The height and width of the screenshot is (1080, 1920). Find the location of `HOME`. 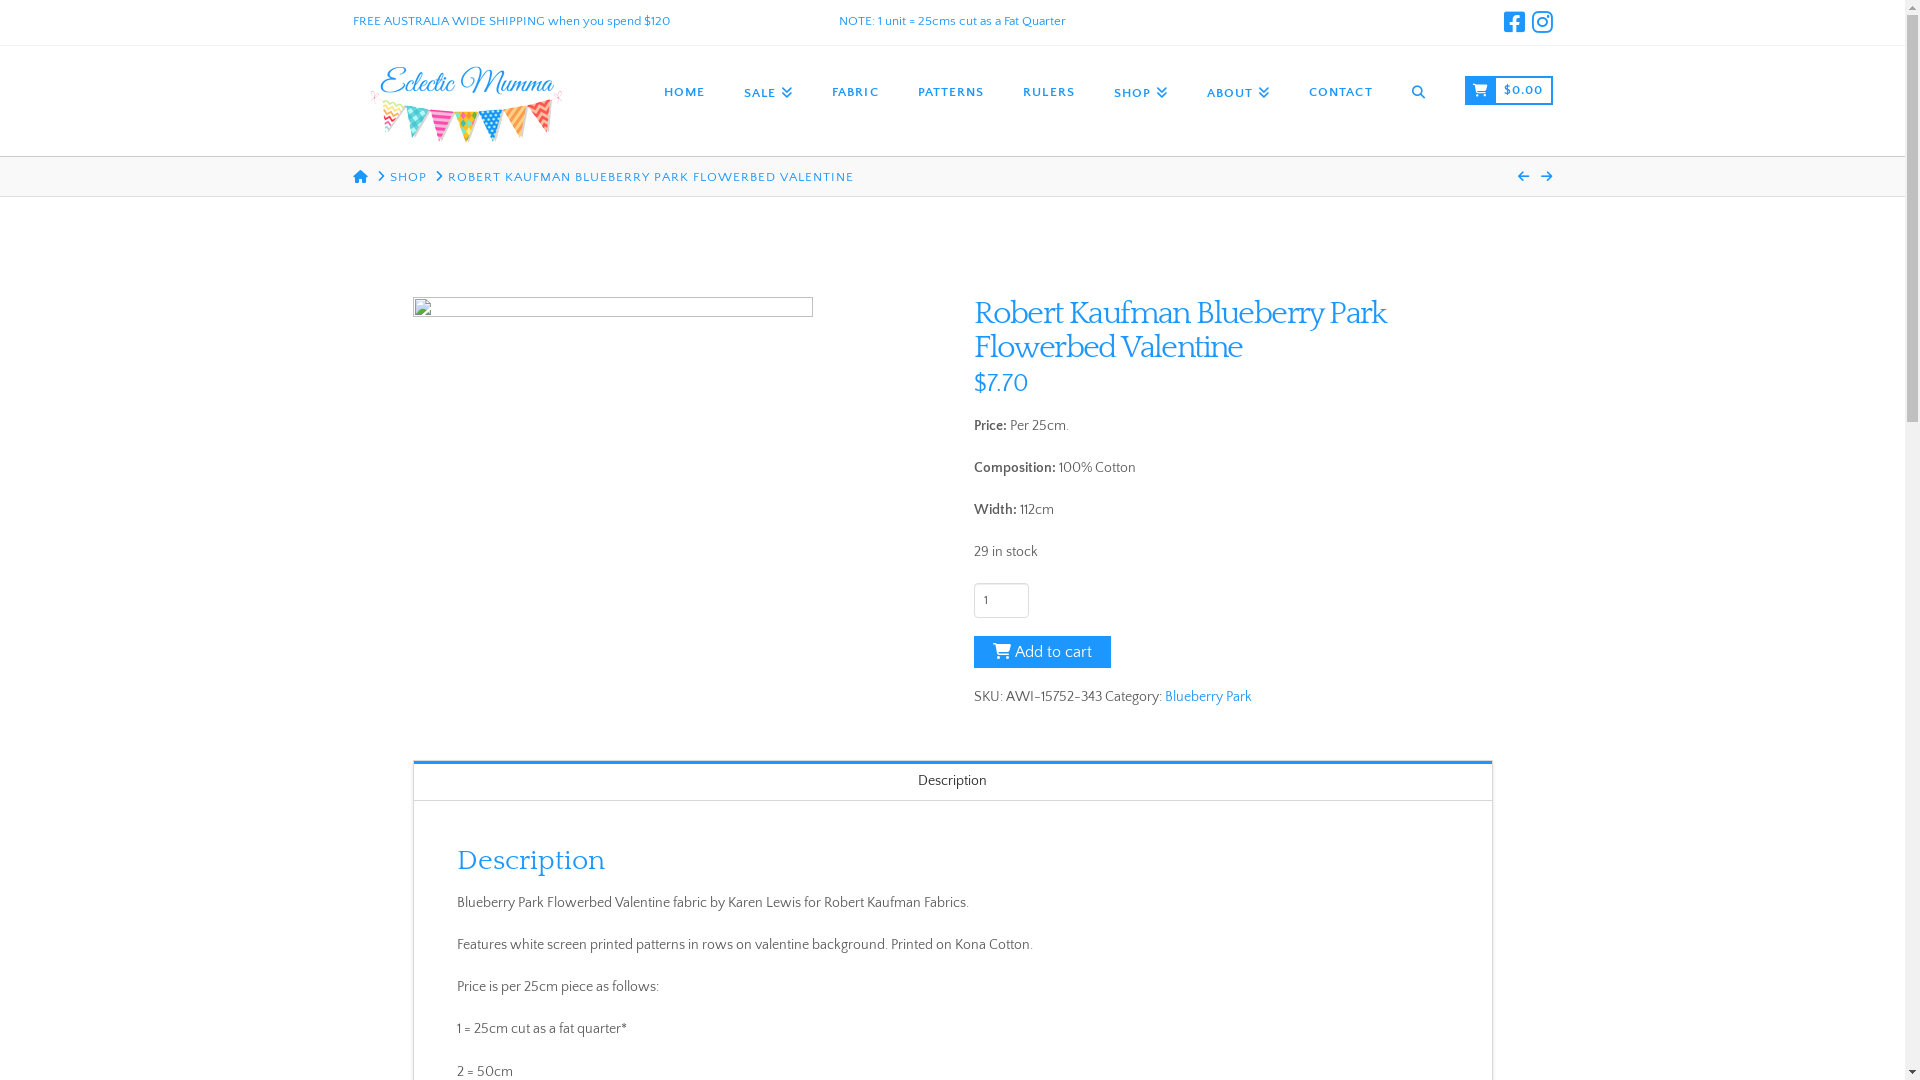

HOME is located at coordinates (684, 91).